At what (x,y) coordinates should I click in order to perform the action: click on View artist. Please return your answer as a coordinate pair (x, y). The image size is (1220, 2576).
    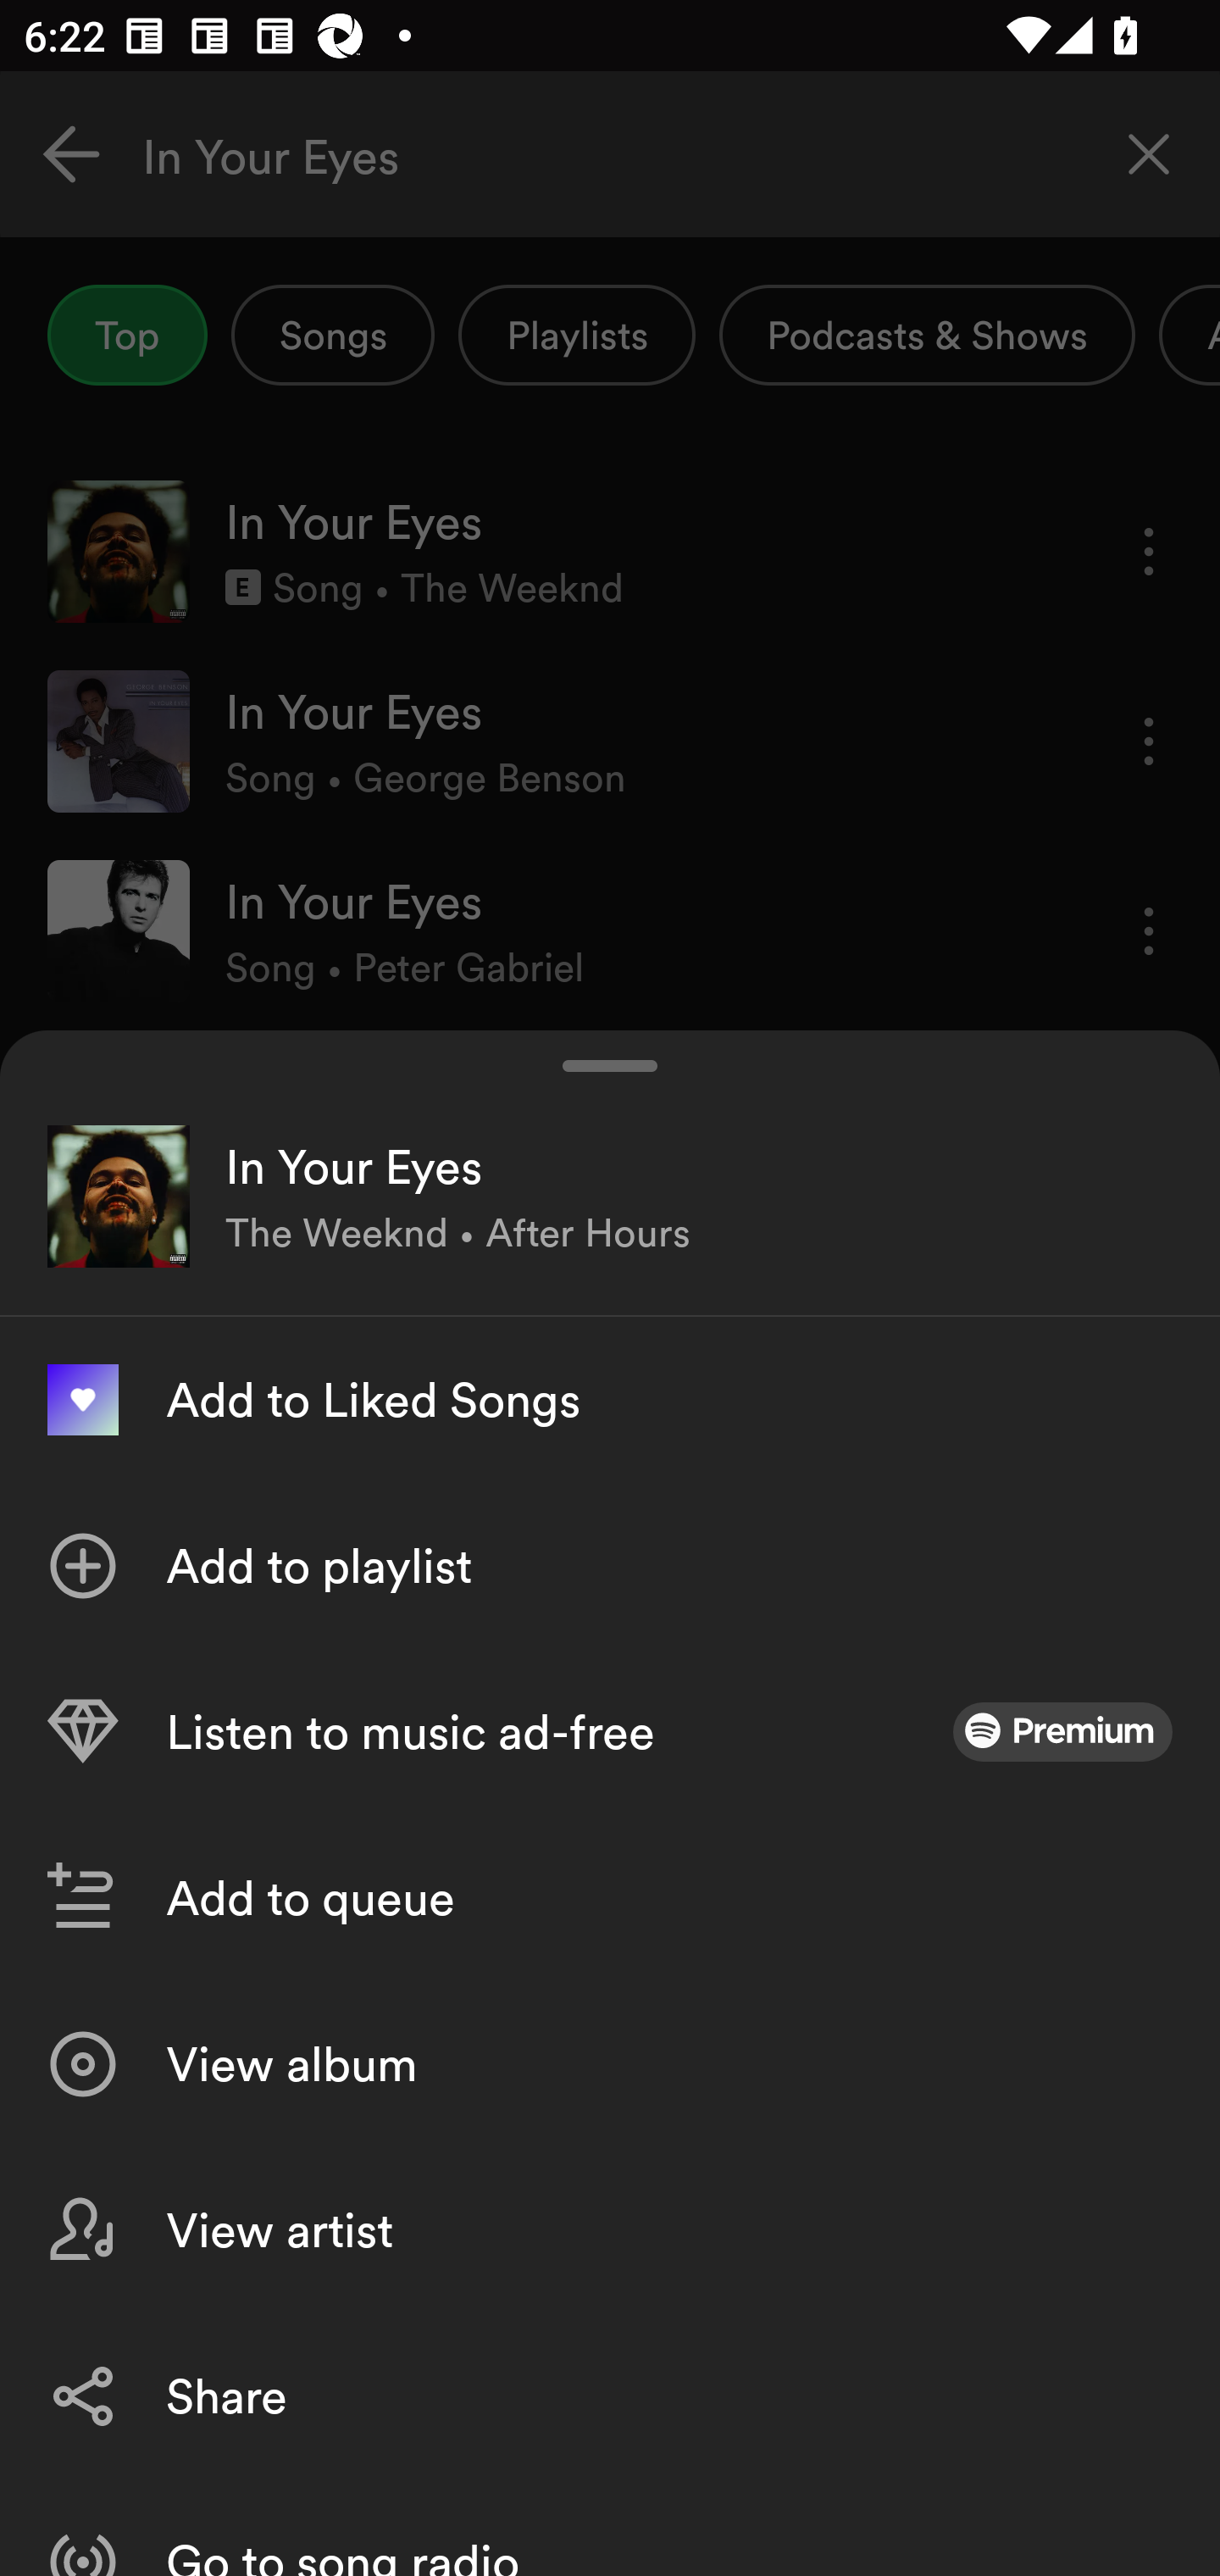
    Looking at the image, I should click on (610, 2230).